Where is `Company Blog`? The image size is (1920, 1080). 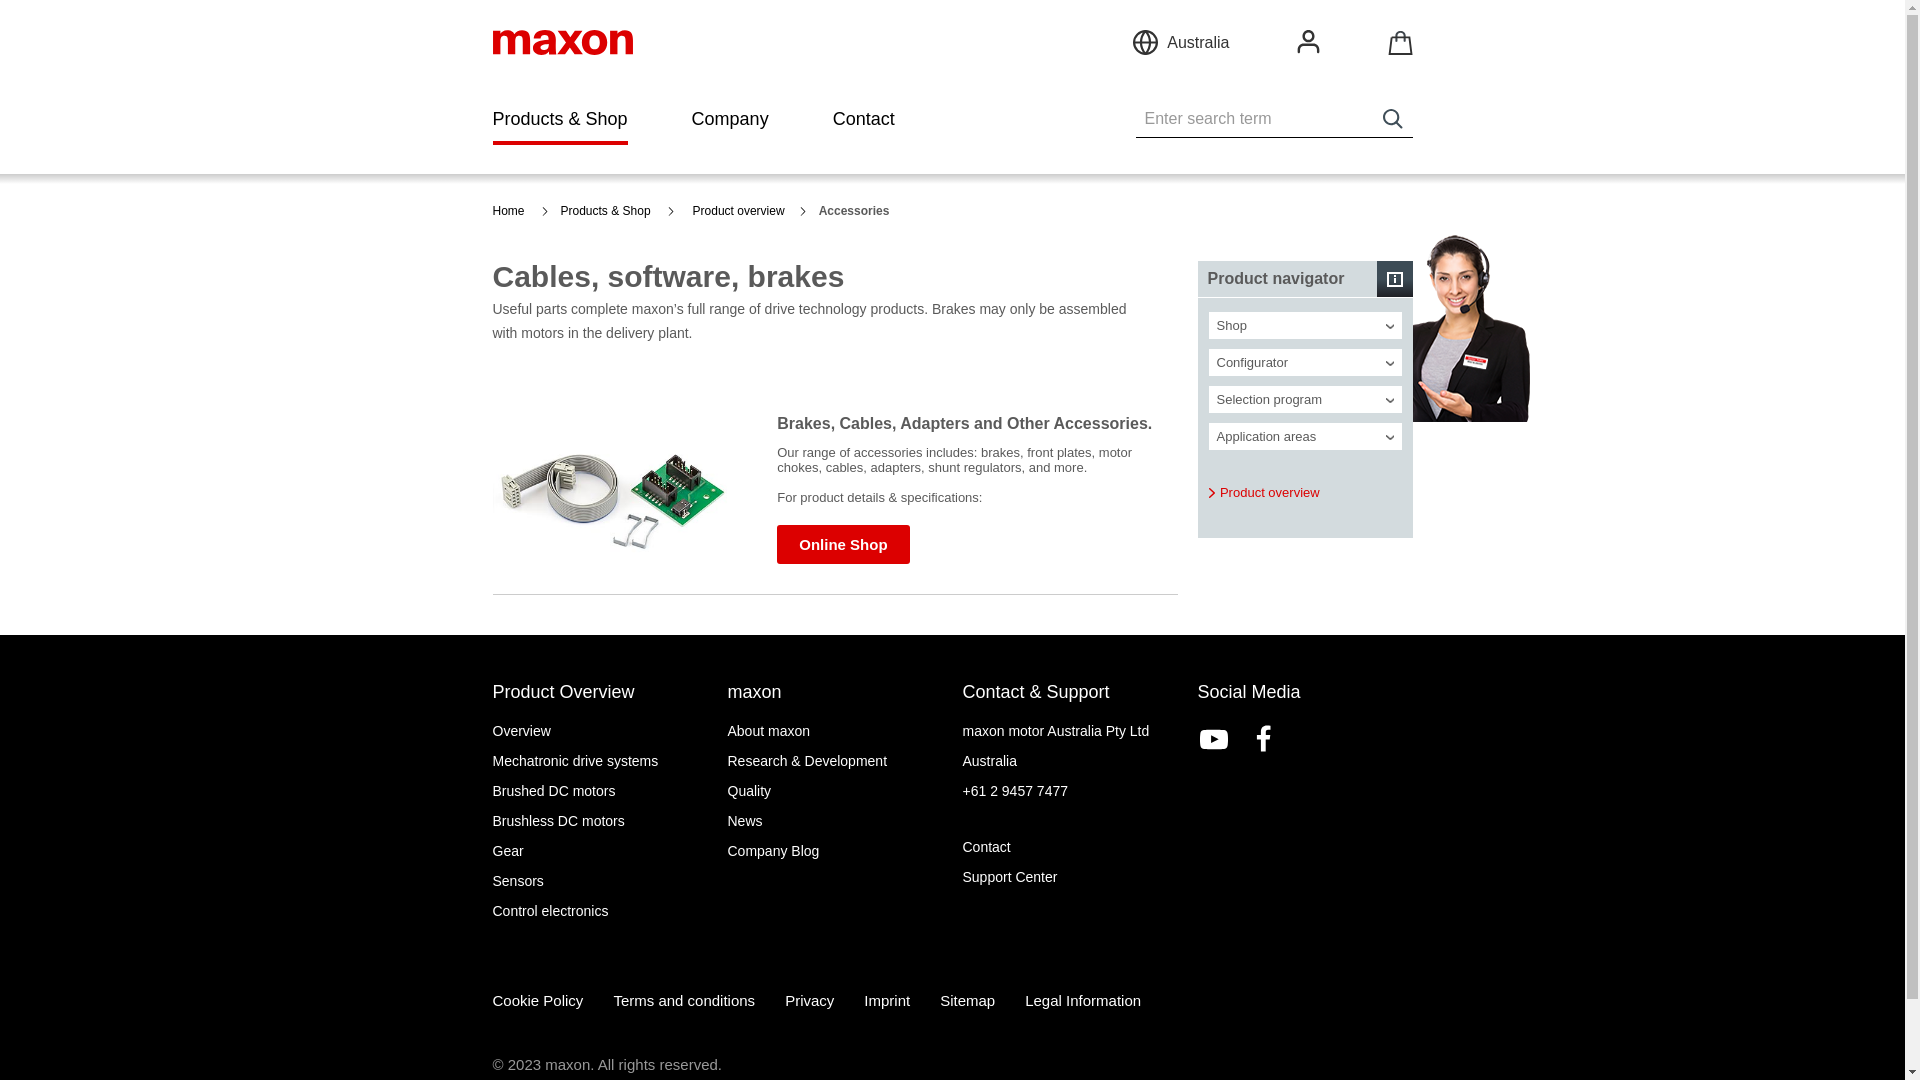
Company Blog is located at coordinates (836, 851).